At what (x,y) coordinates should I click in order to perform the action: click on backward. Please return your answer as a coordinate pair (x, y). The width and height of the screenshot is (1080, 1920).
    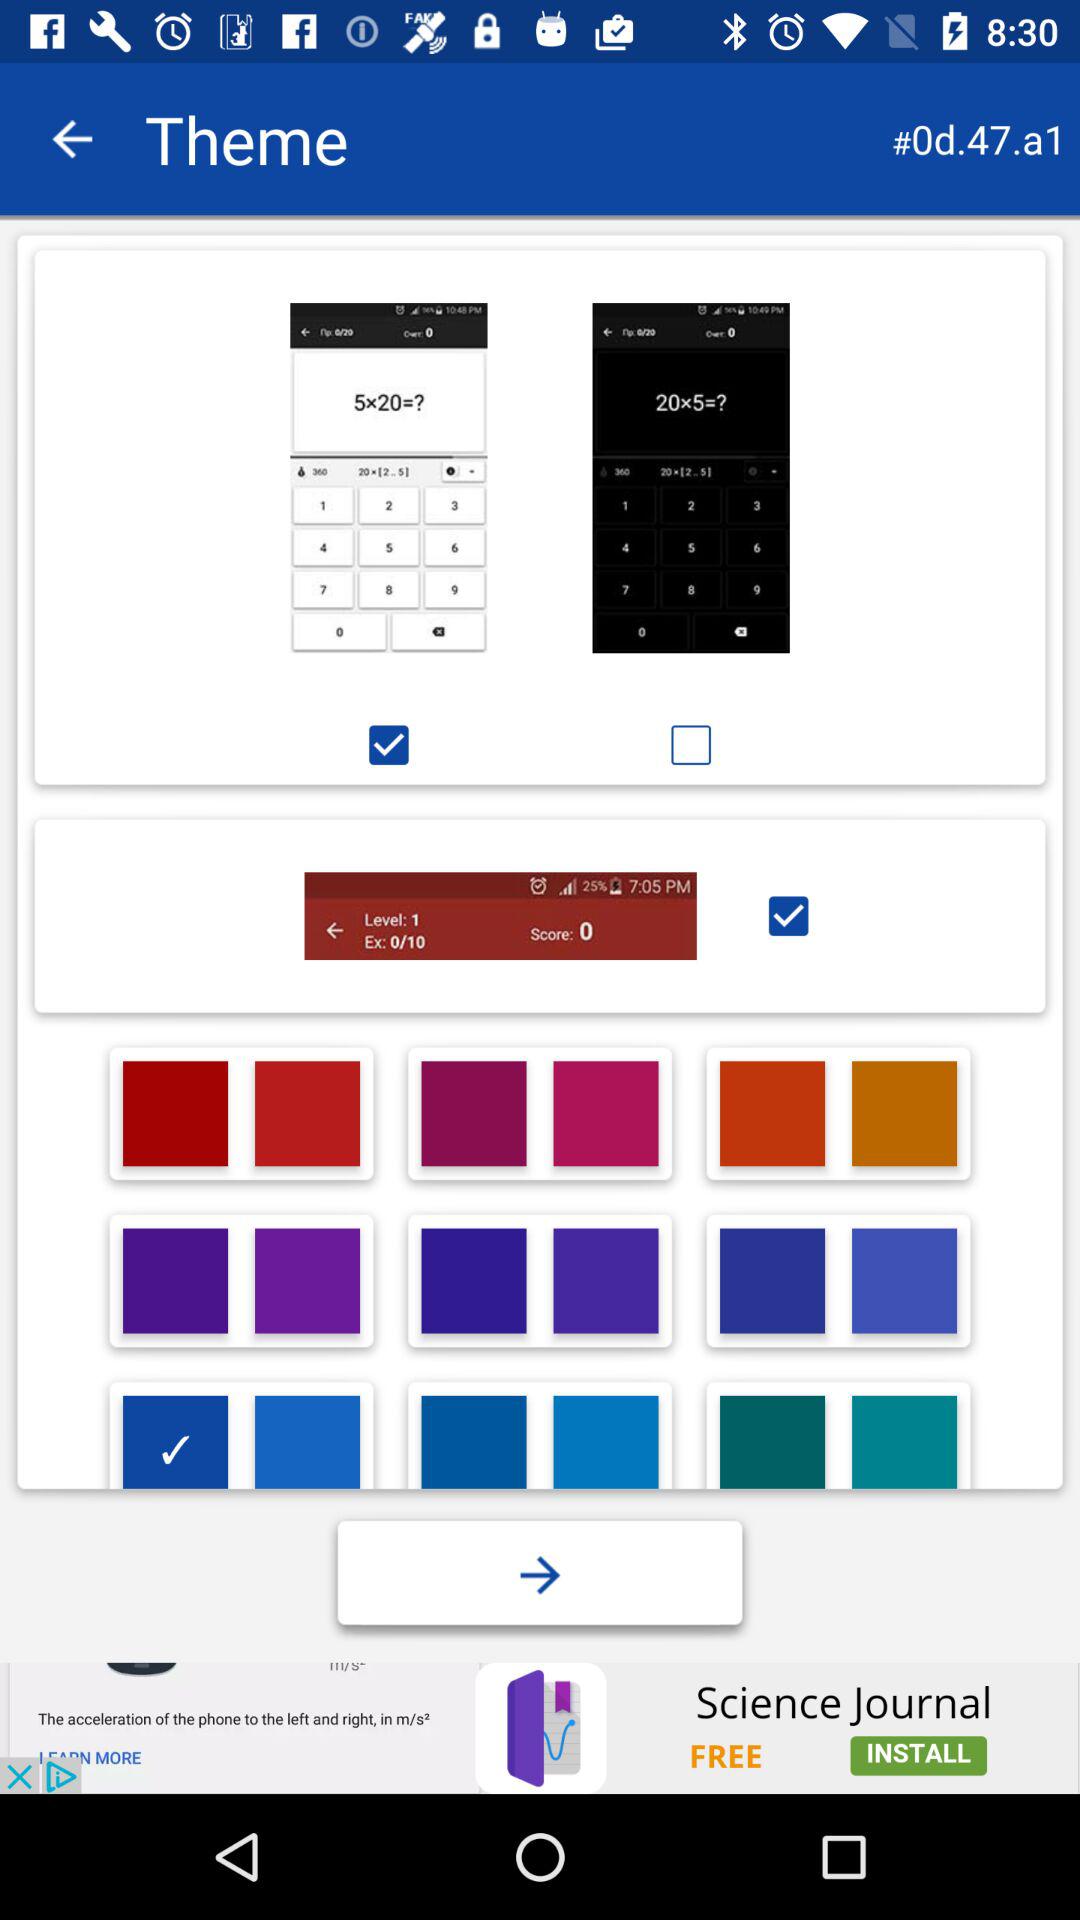
    Looking at the image, I should click on (72, 138).